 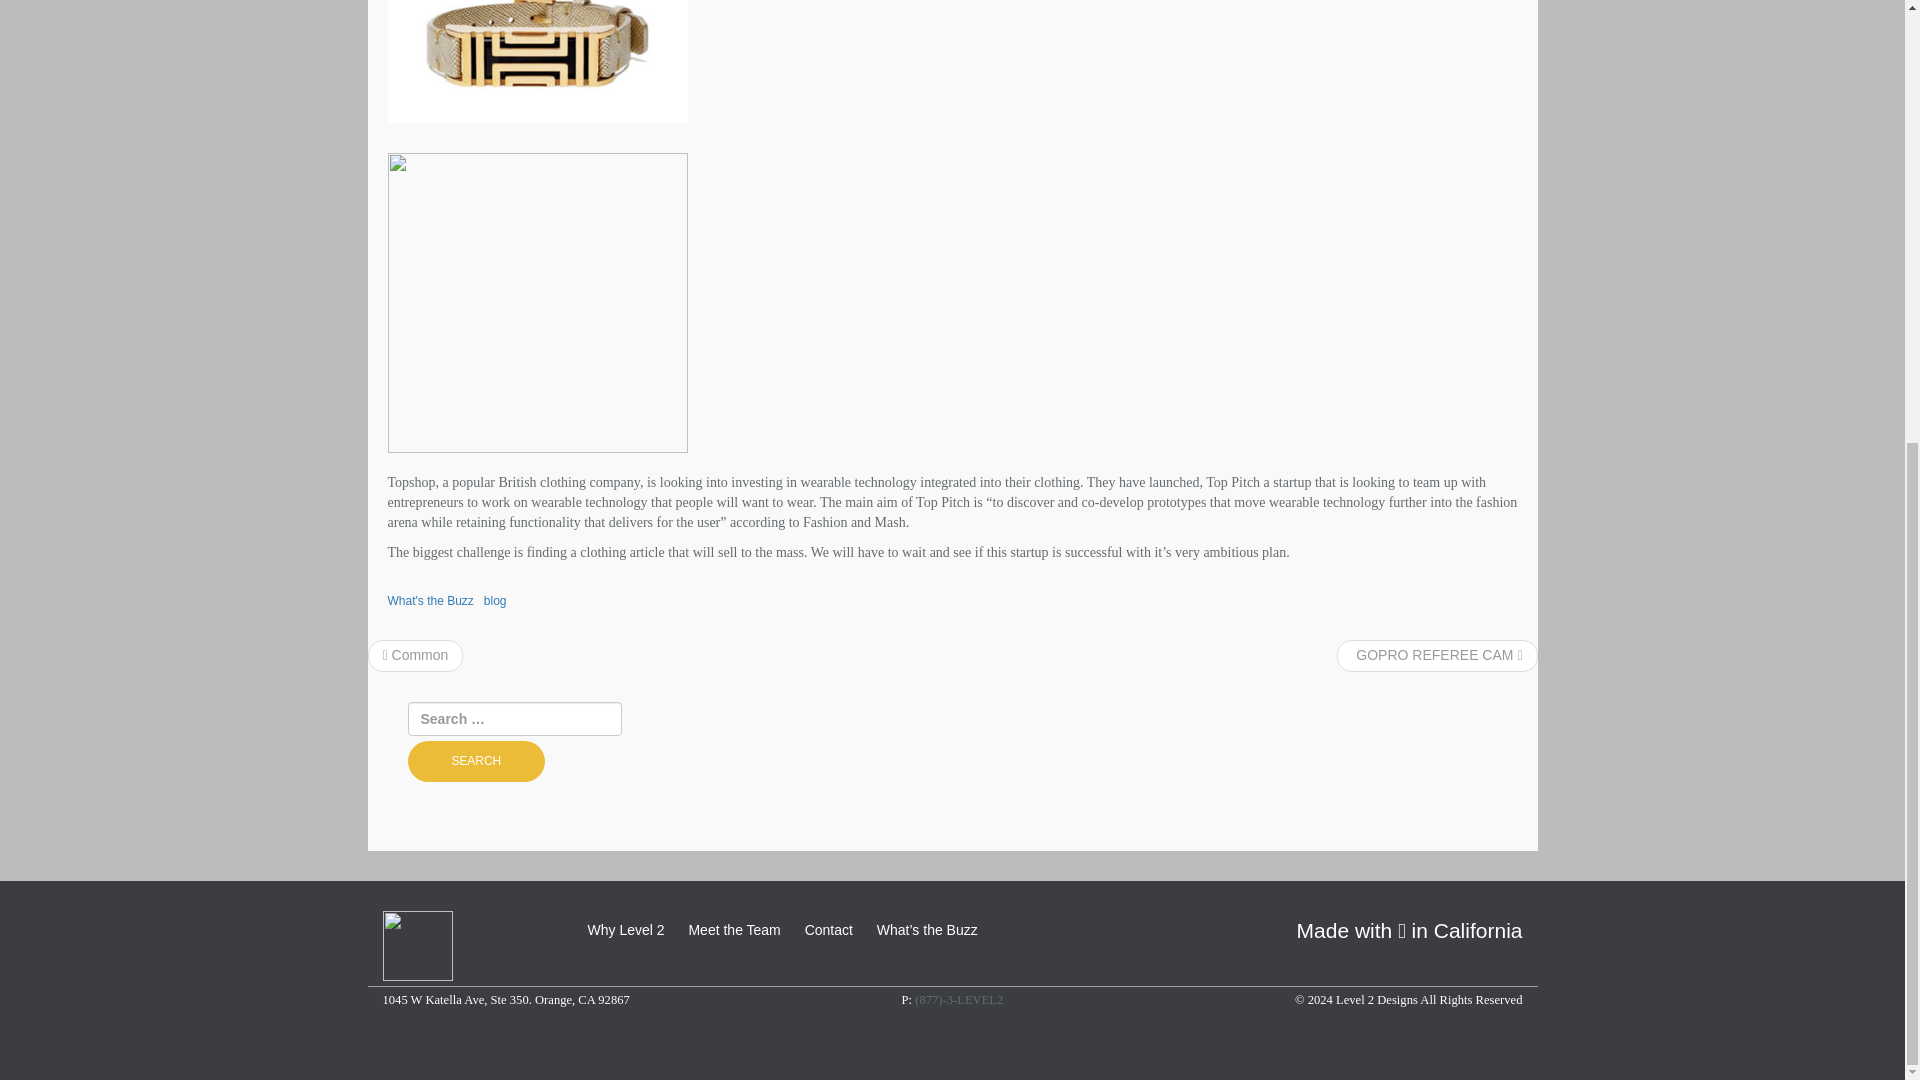 What do you see at coordinates (414, 654) in the screenshot?
I see ` Common` at bounding box center [414, 654].